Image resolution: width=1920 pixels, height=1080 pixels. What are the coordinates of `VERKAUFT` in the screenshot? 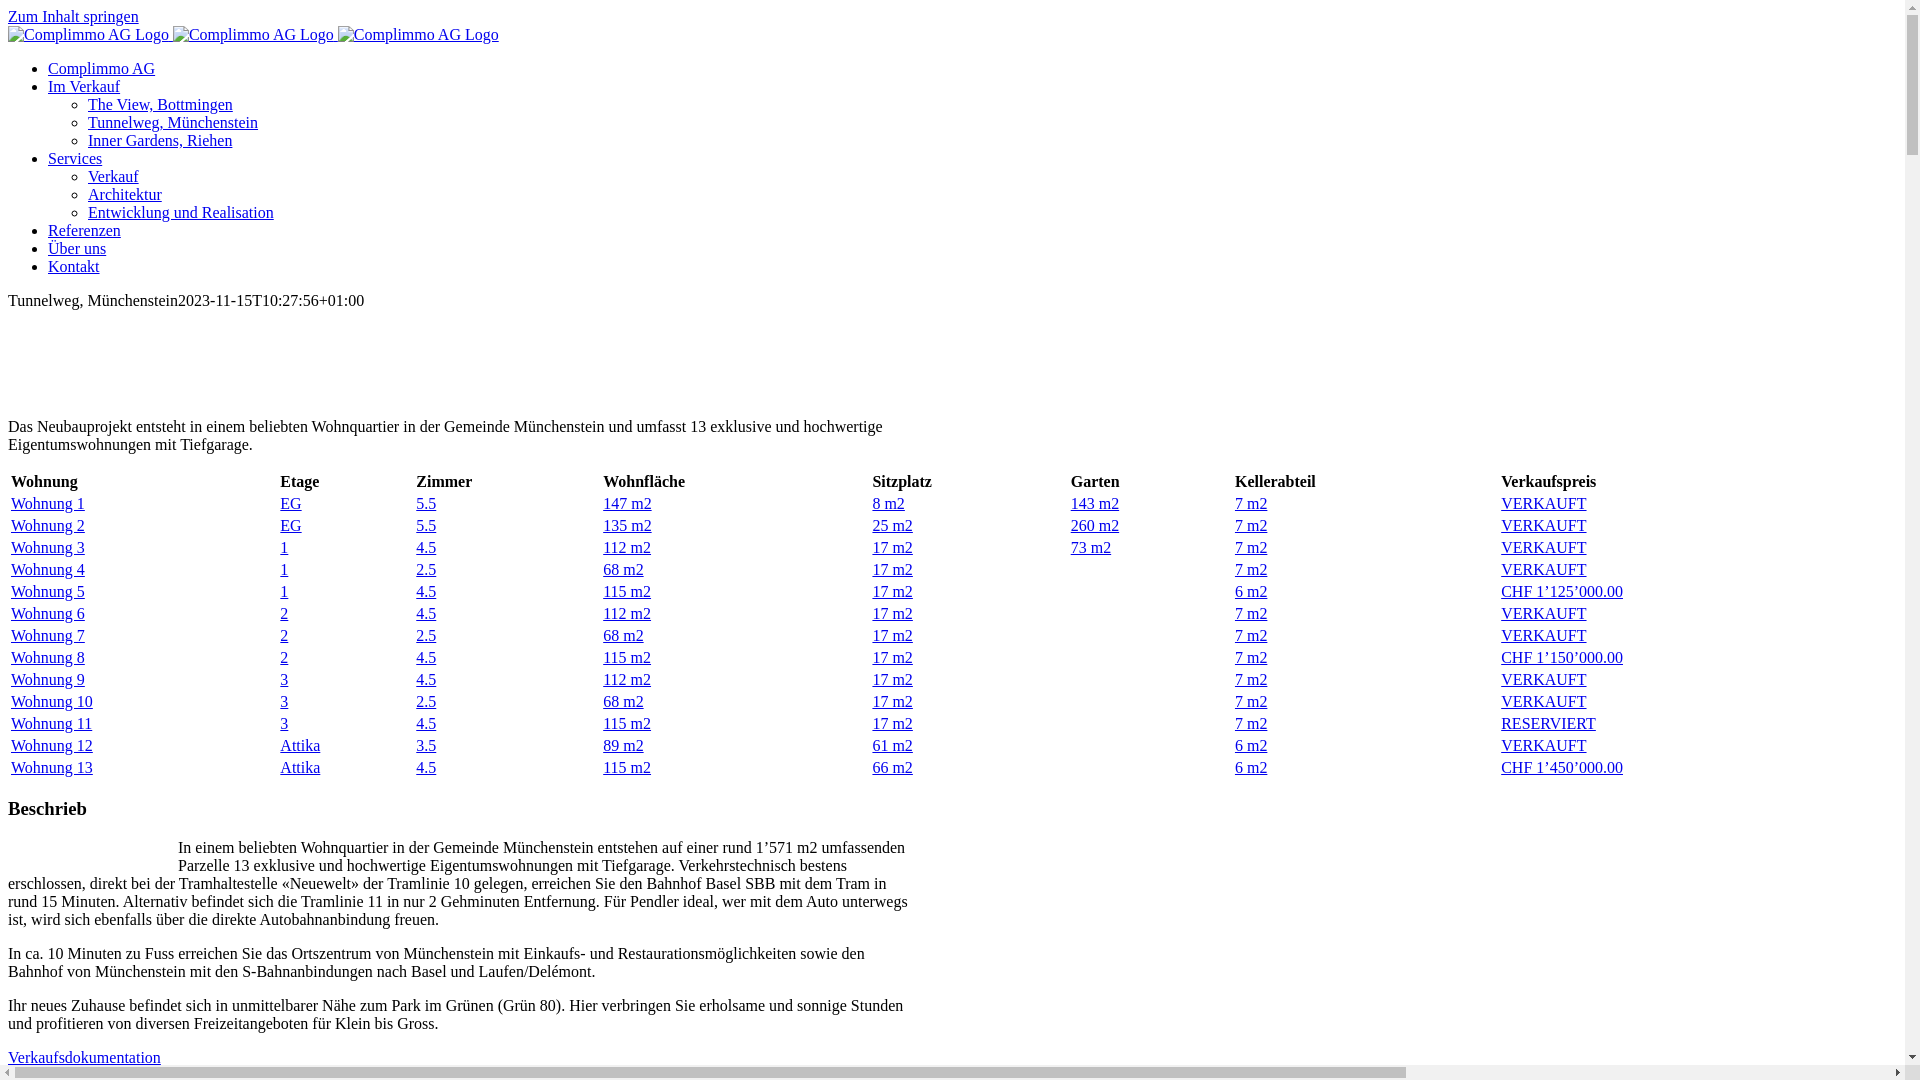 It's located at (1544, 614).